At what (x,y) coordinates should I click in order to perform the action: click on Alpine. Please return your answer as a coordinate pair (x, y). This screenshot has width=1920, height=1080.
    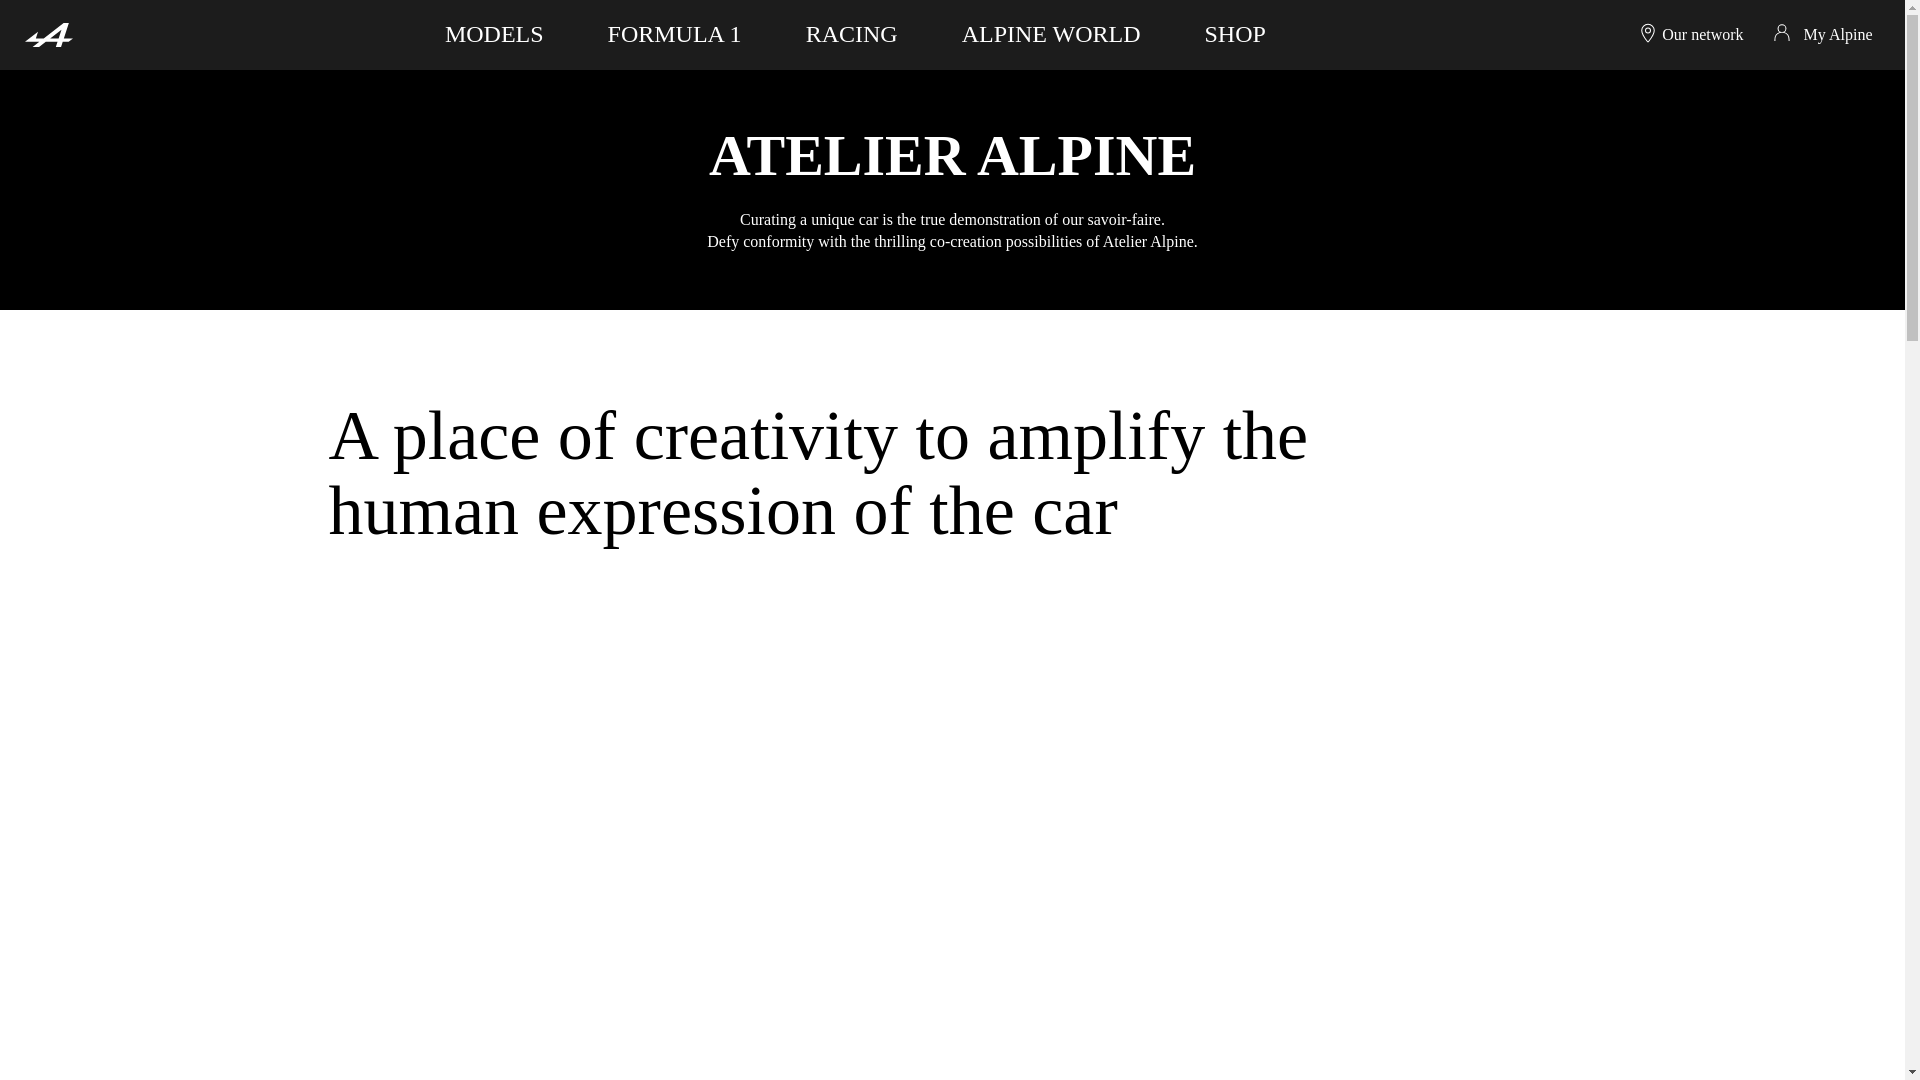
    Looking at the image, I should click on (48, 34).